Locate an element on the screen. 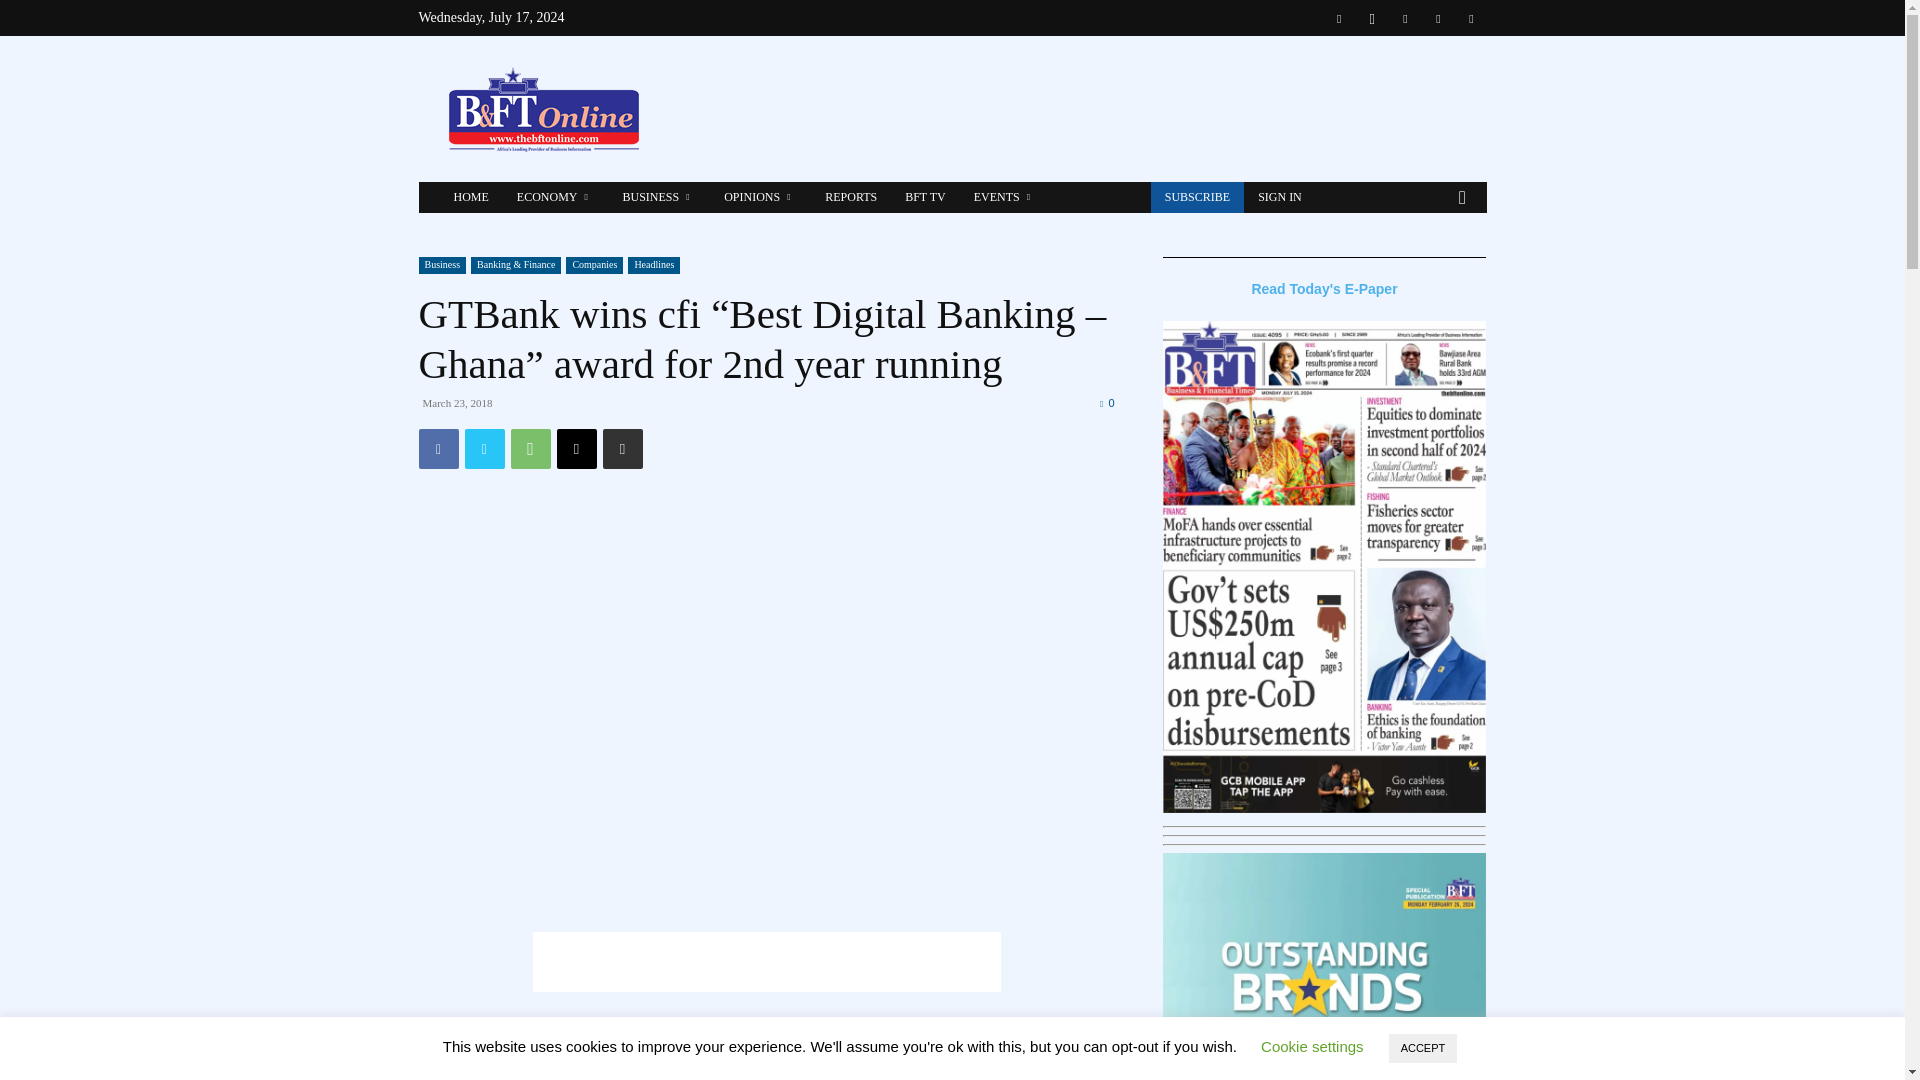  Twitter is located at coordinates (484, 448).